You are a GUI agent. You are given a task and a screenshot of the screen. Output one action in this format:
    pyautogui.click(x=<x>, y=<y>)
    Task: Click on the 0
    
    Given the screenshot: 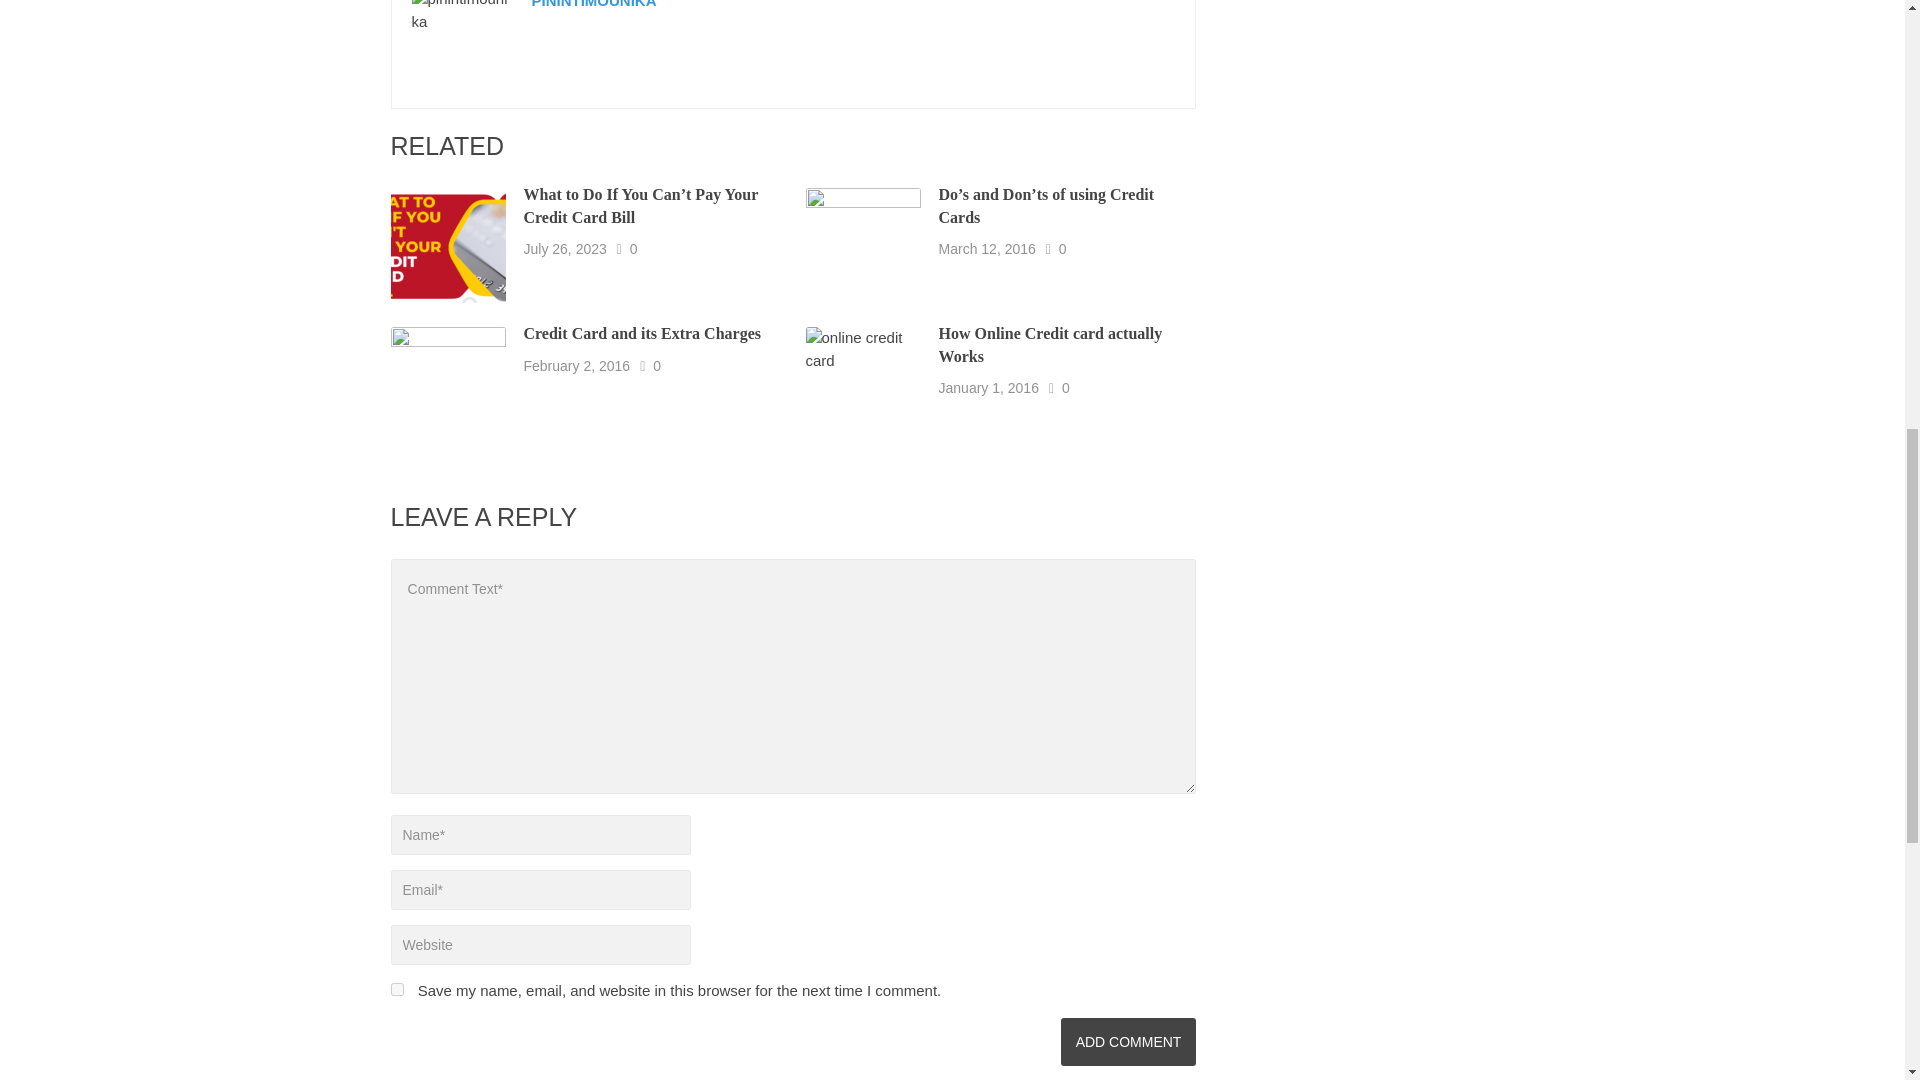 What is the action you would take?
    pyautogui.click(x=1065, y=388)
    